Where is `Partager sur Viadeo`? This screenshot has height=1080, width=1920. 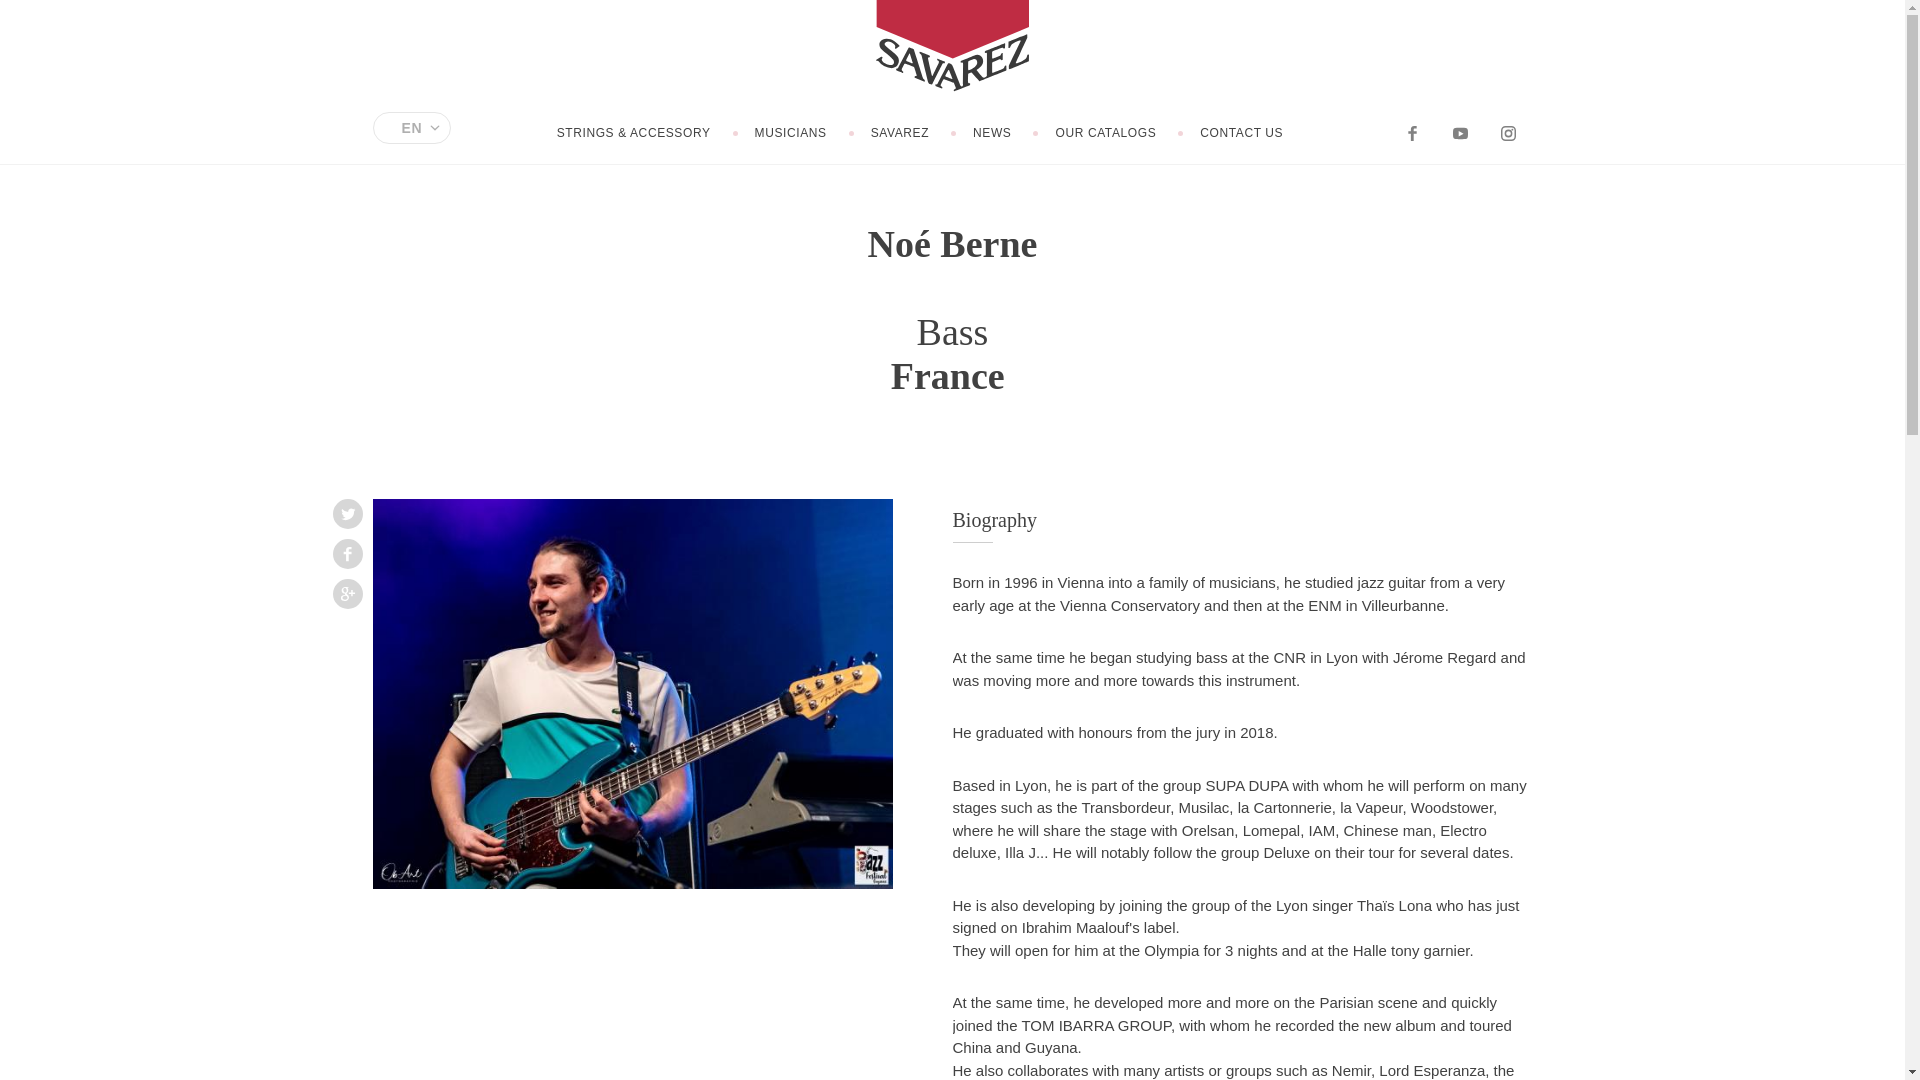 Partager sur Viadeo is located at coordinates (347, 594).